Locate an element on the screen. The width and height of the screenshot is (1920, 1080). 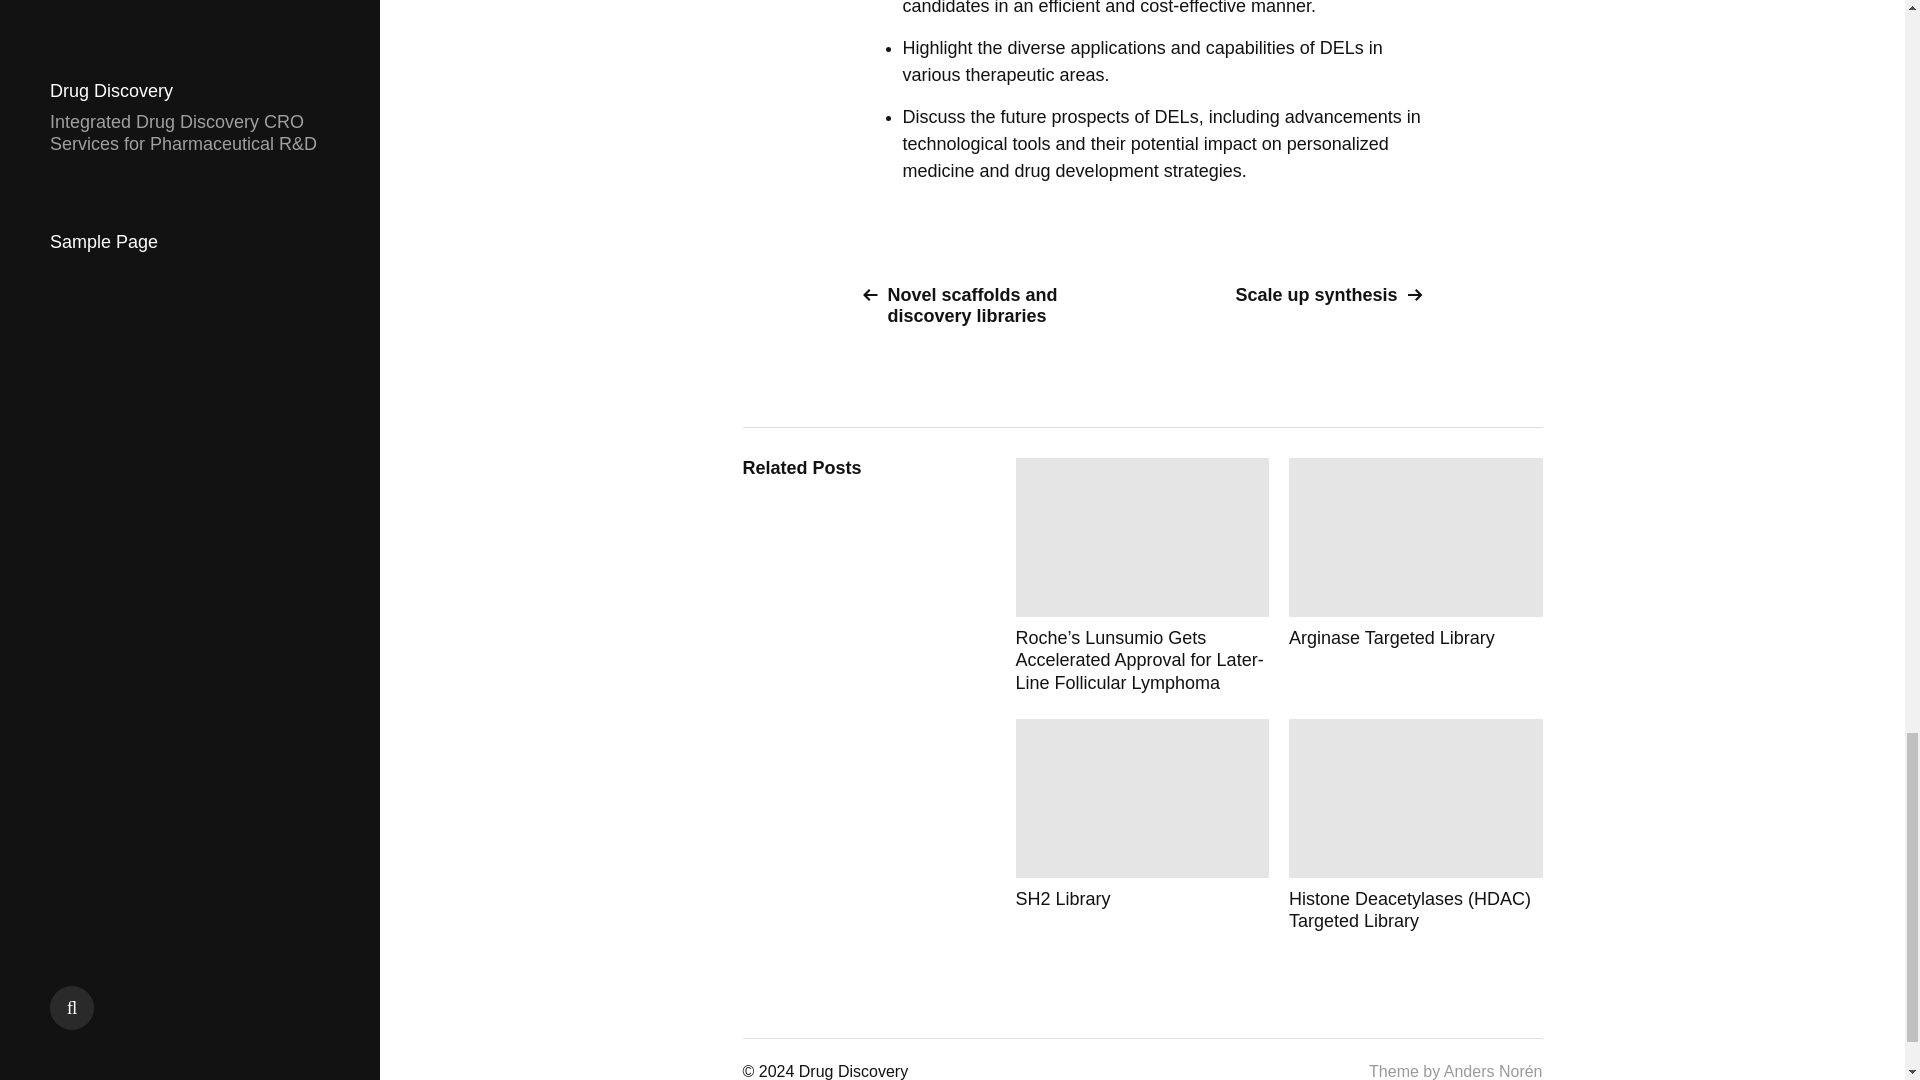
Novel scaffolds and discovery libraries is located at coordinates (994, 306).